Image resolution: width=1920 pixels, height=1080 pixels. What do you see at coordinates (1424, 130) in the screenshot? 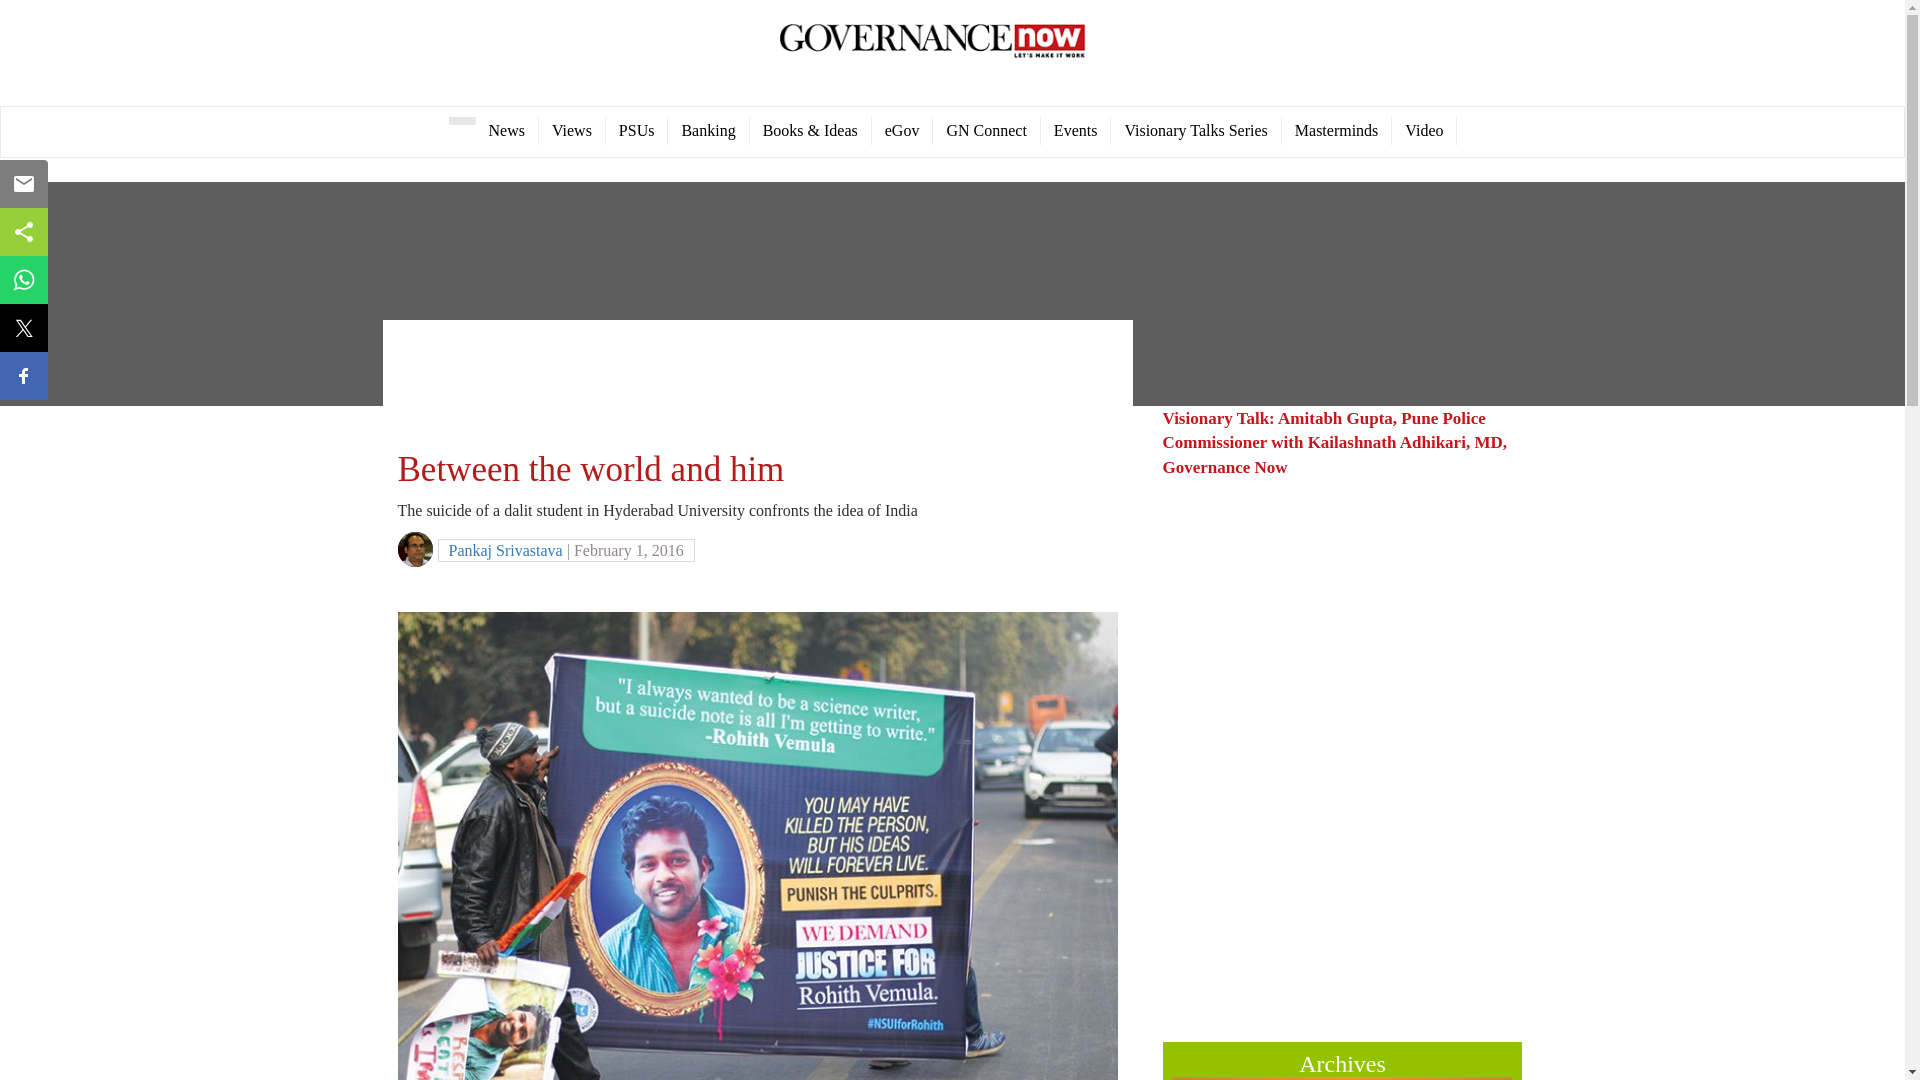
I see `Video` at bounding box center [1424, 130].